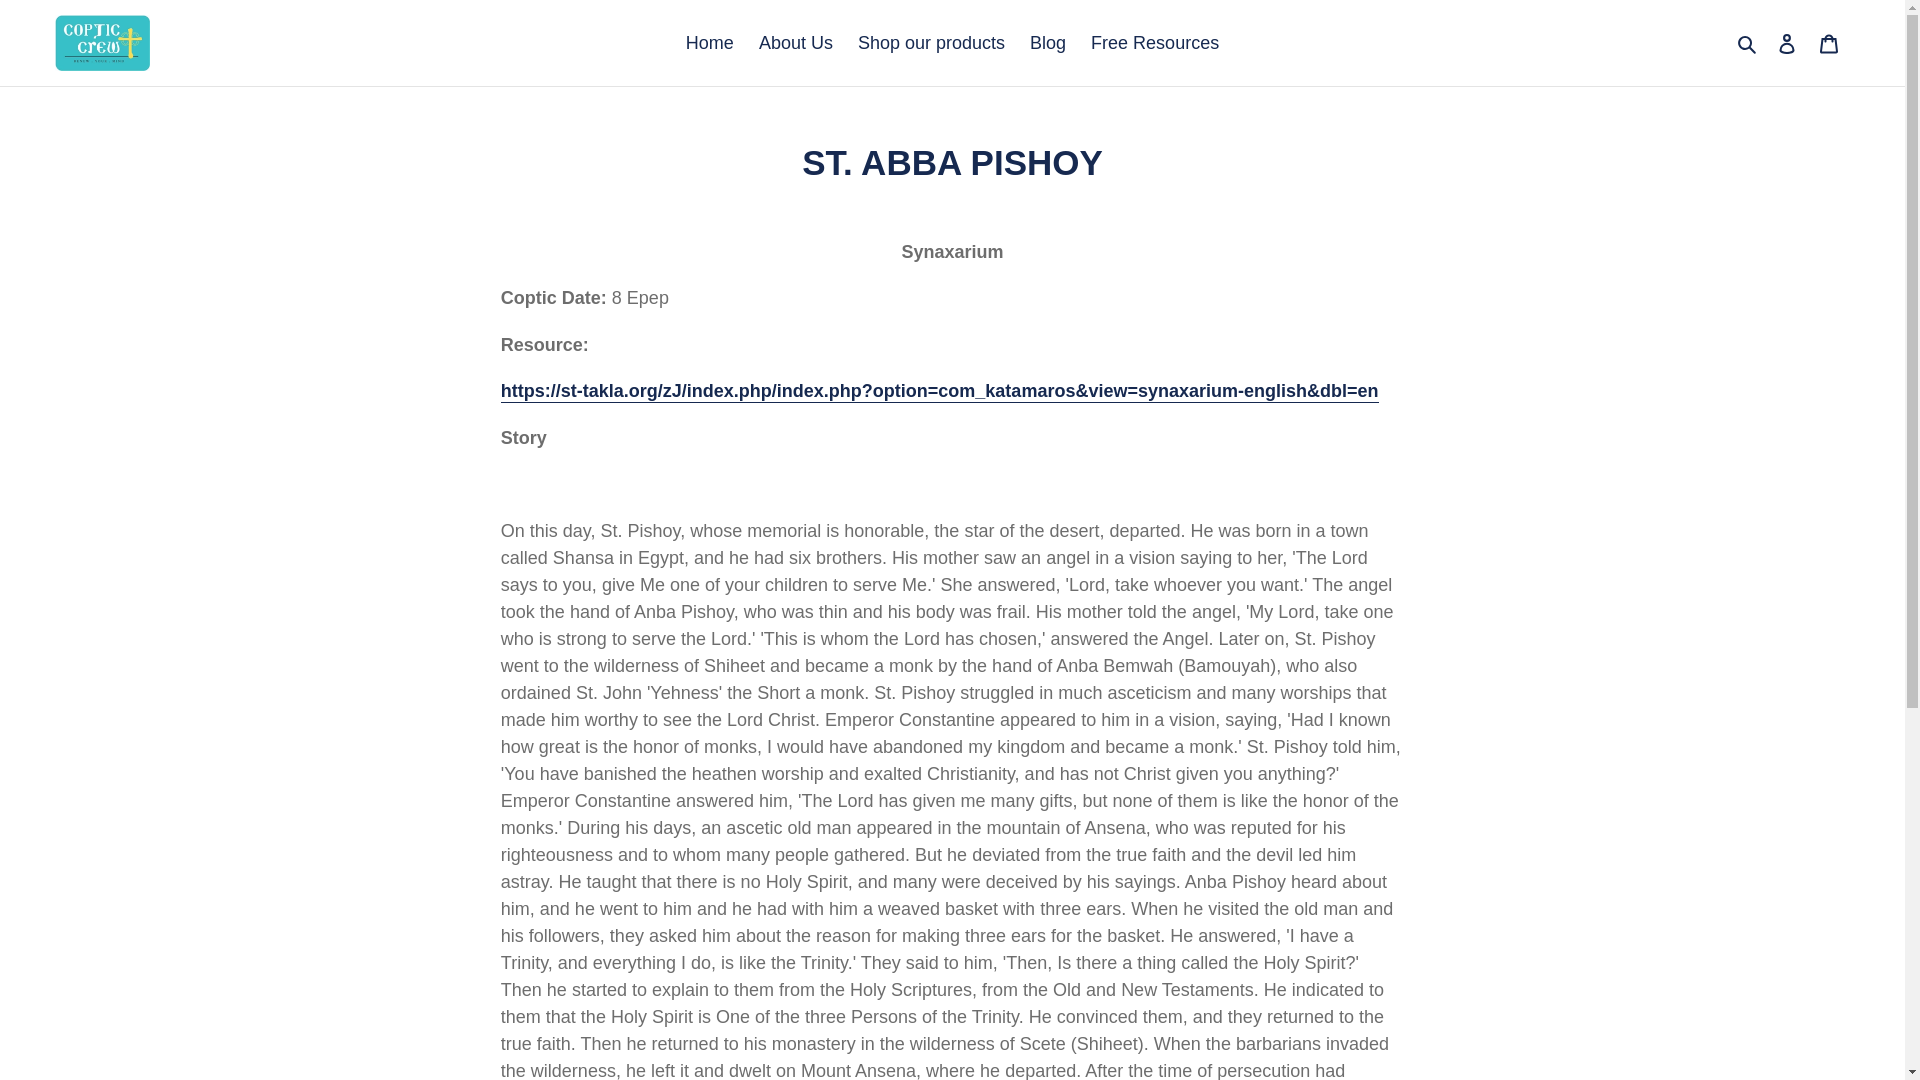 Image resolution: width=1920 pixels, height=1080 pixels. I want to click on About Us, so click(795, 42).